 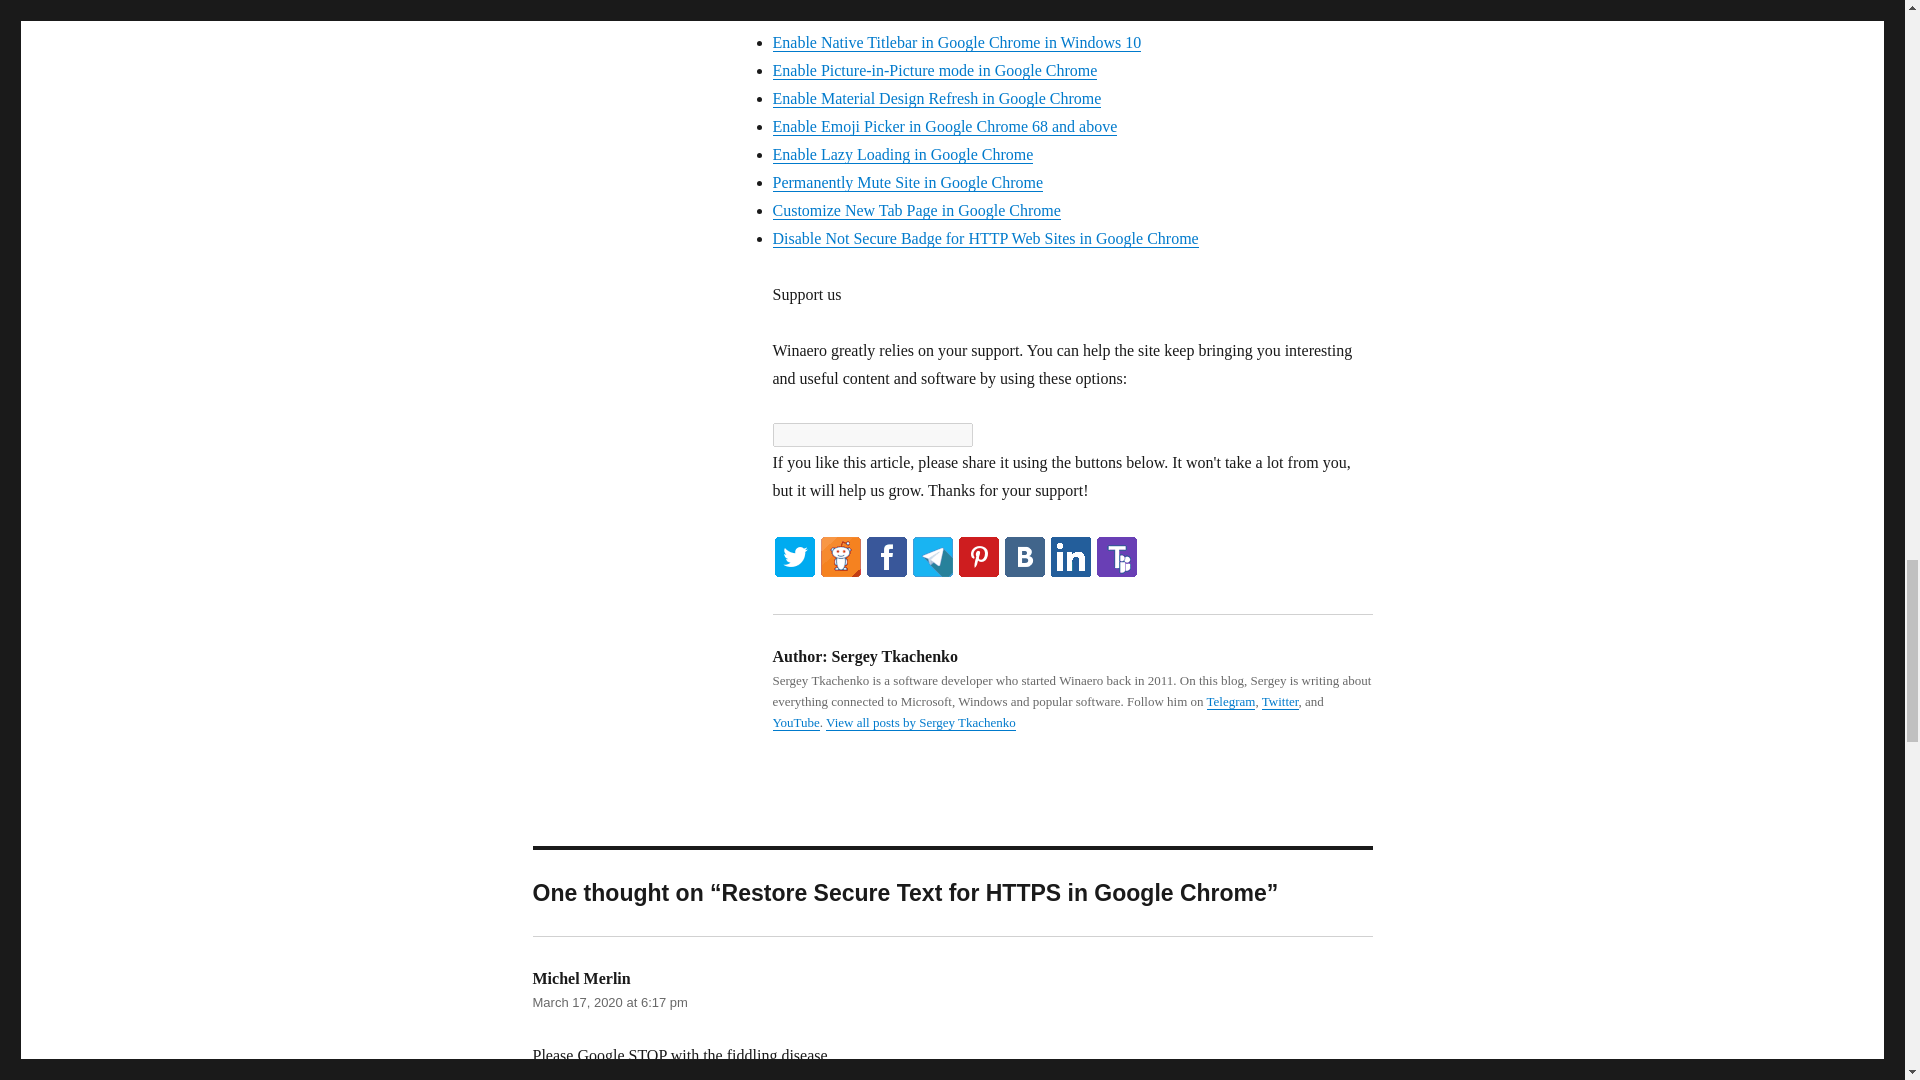 What do you see at coordinates (915, 210) in the screenshot?
I see `Customize New Tab Page in Google Chrome` at bounding box center [915, 210].